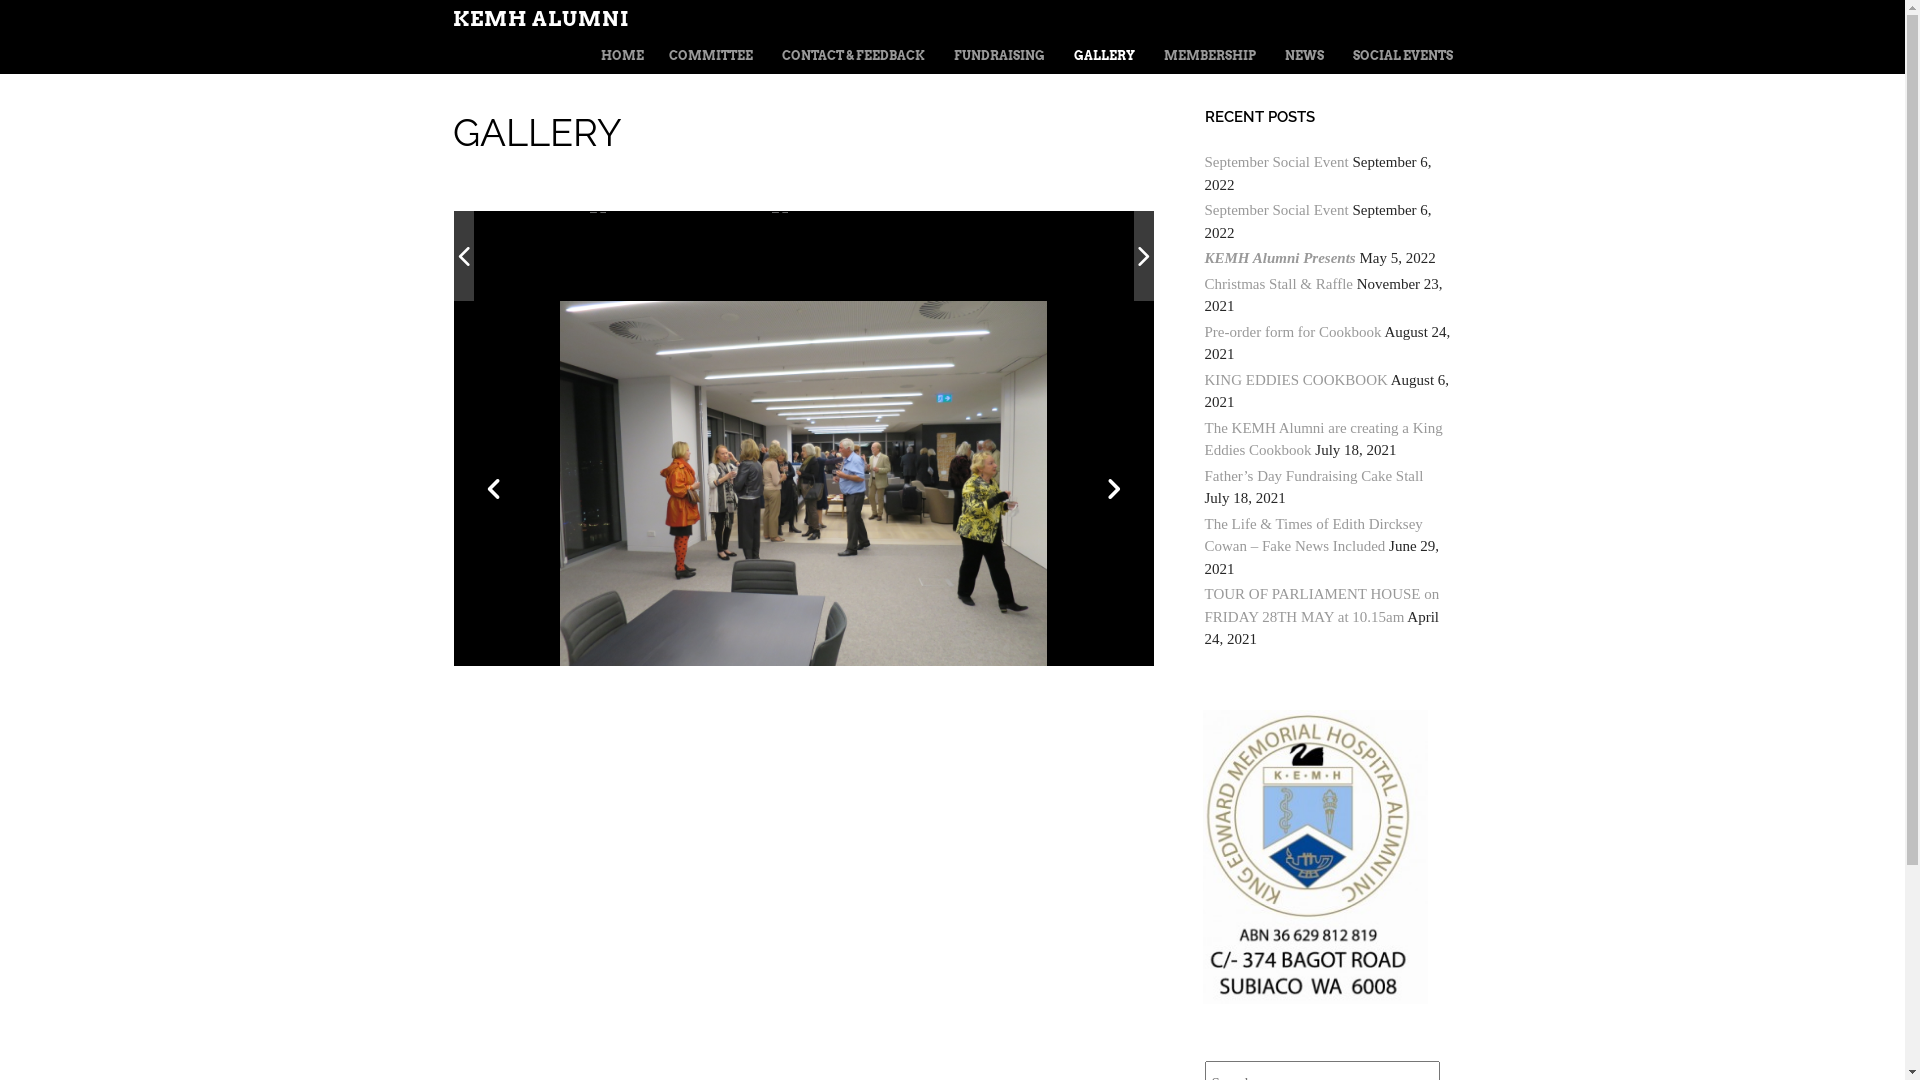 Image resolution: width=1920 pixels, height=1080 pixels. I want to click on The KEMH Alumni are creating a King Eddies Cookbook, so click(1323, 440).